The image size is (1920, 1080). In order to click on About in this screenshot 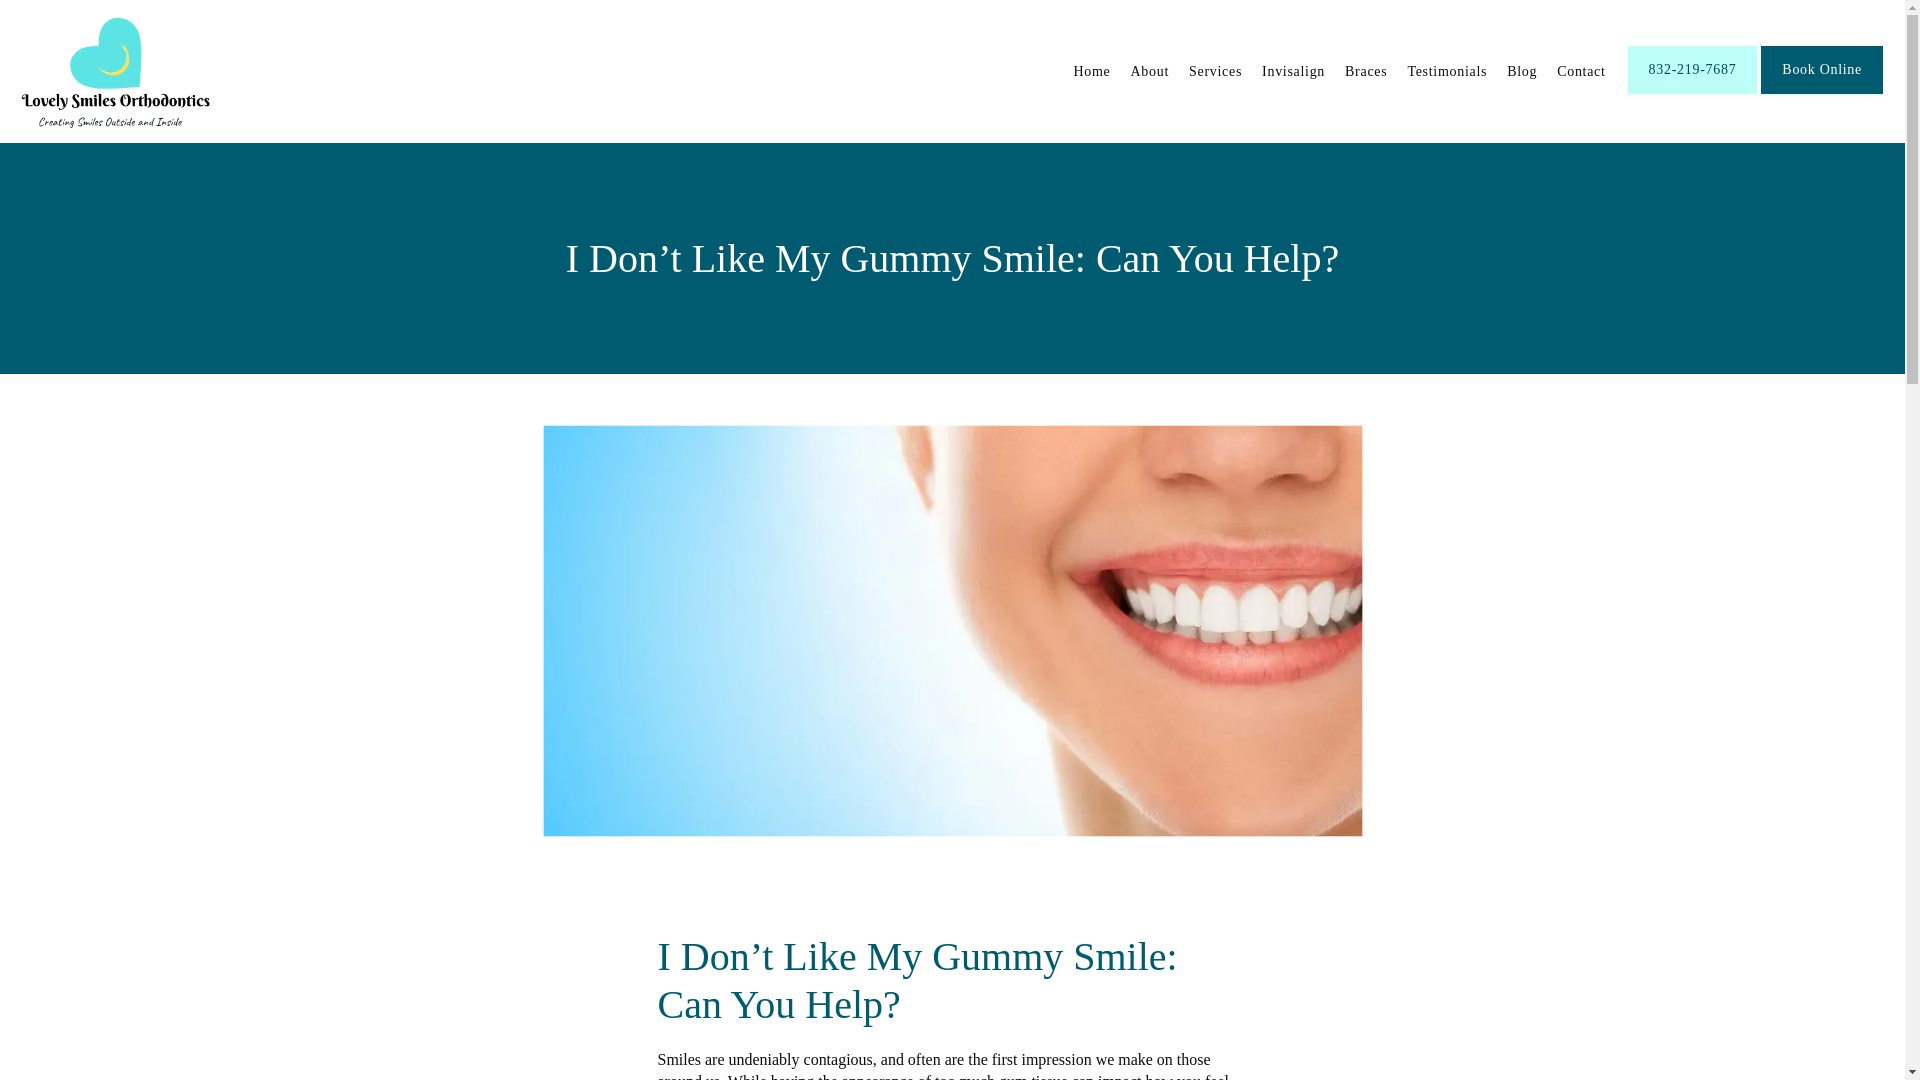, I will do `click(1150, 70)`.